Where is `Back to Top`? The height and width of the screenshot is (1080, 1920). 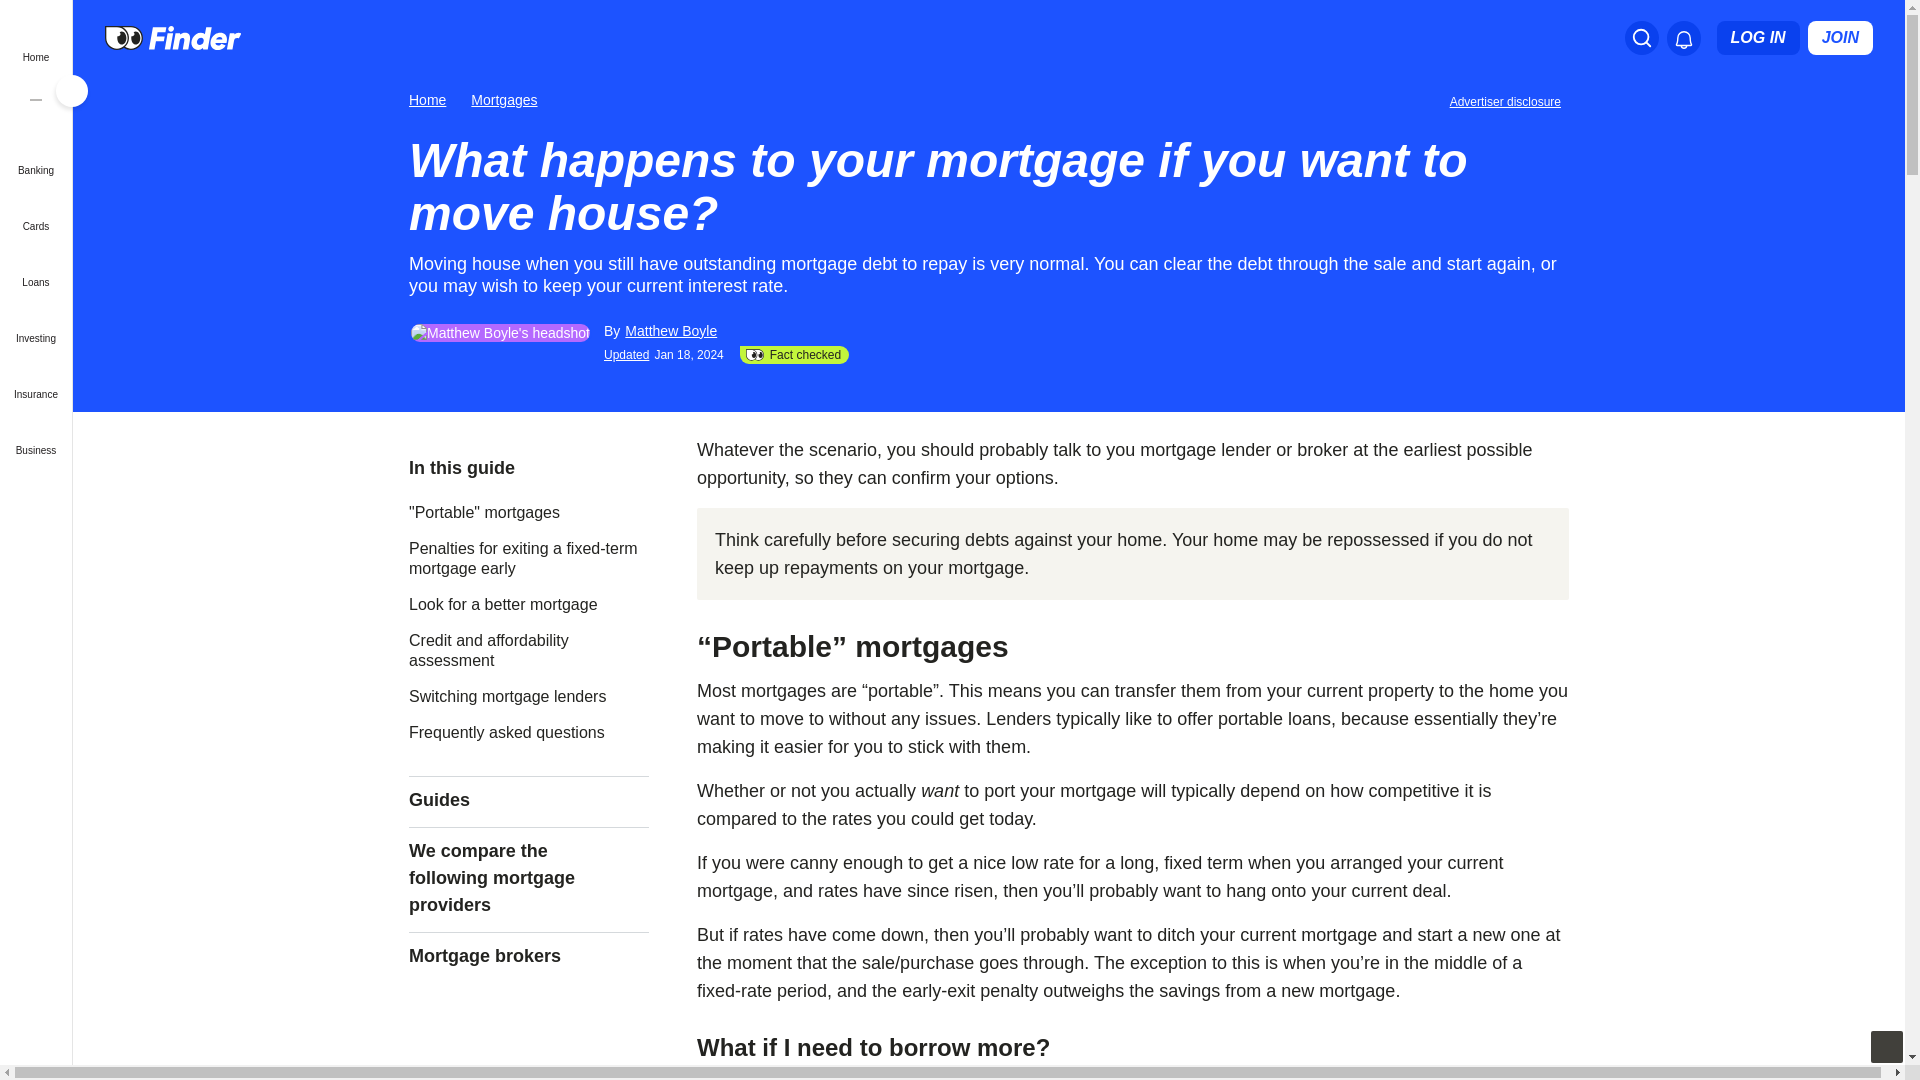 Back to Top is located at coordinates (1886, 1046).